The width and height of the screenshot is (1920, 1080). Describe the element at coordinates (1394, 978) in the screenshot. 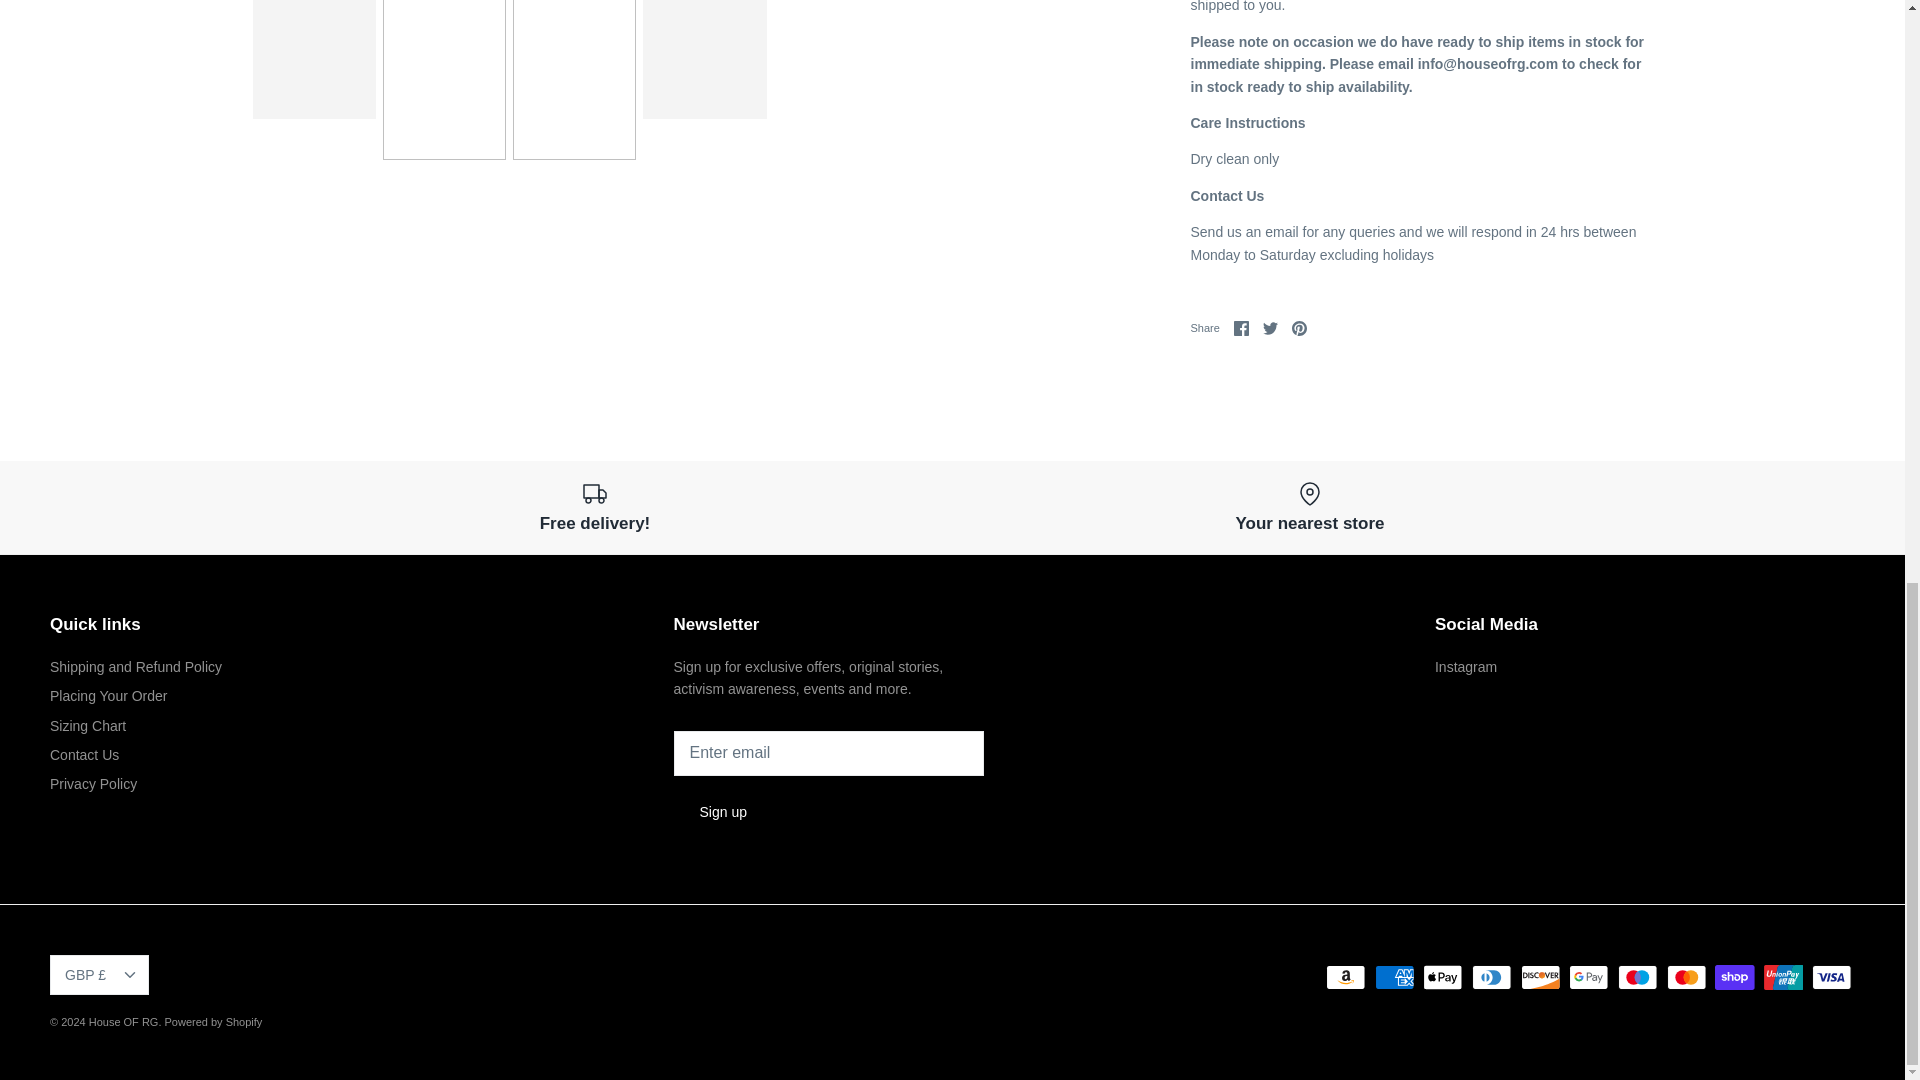

I see `American Express` at that location.